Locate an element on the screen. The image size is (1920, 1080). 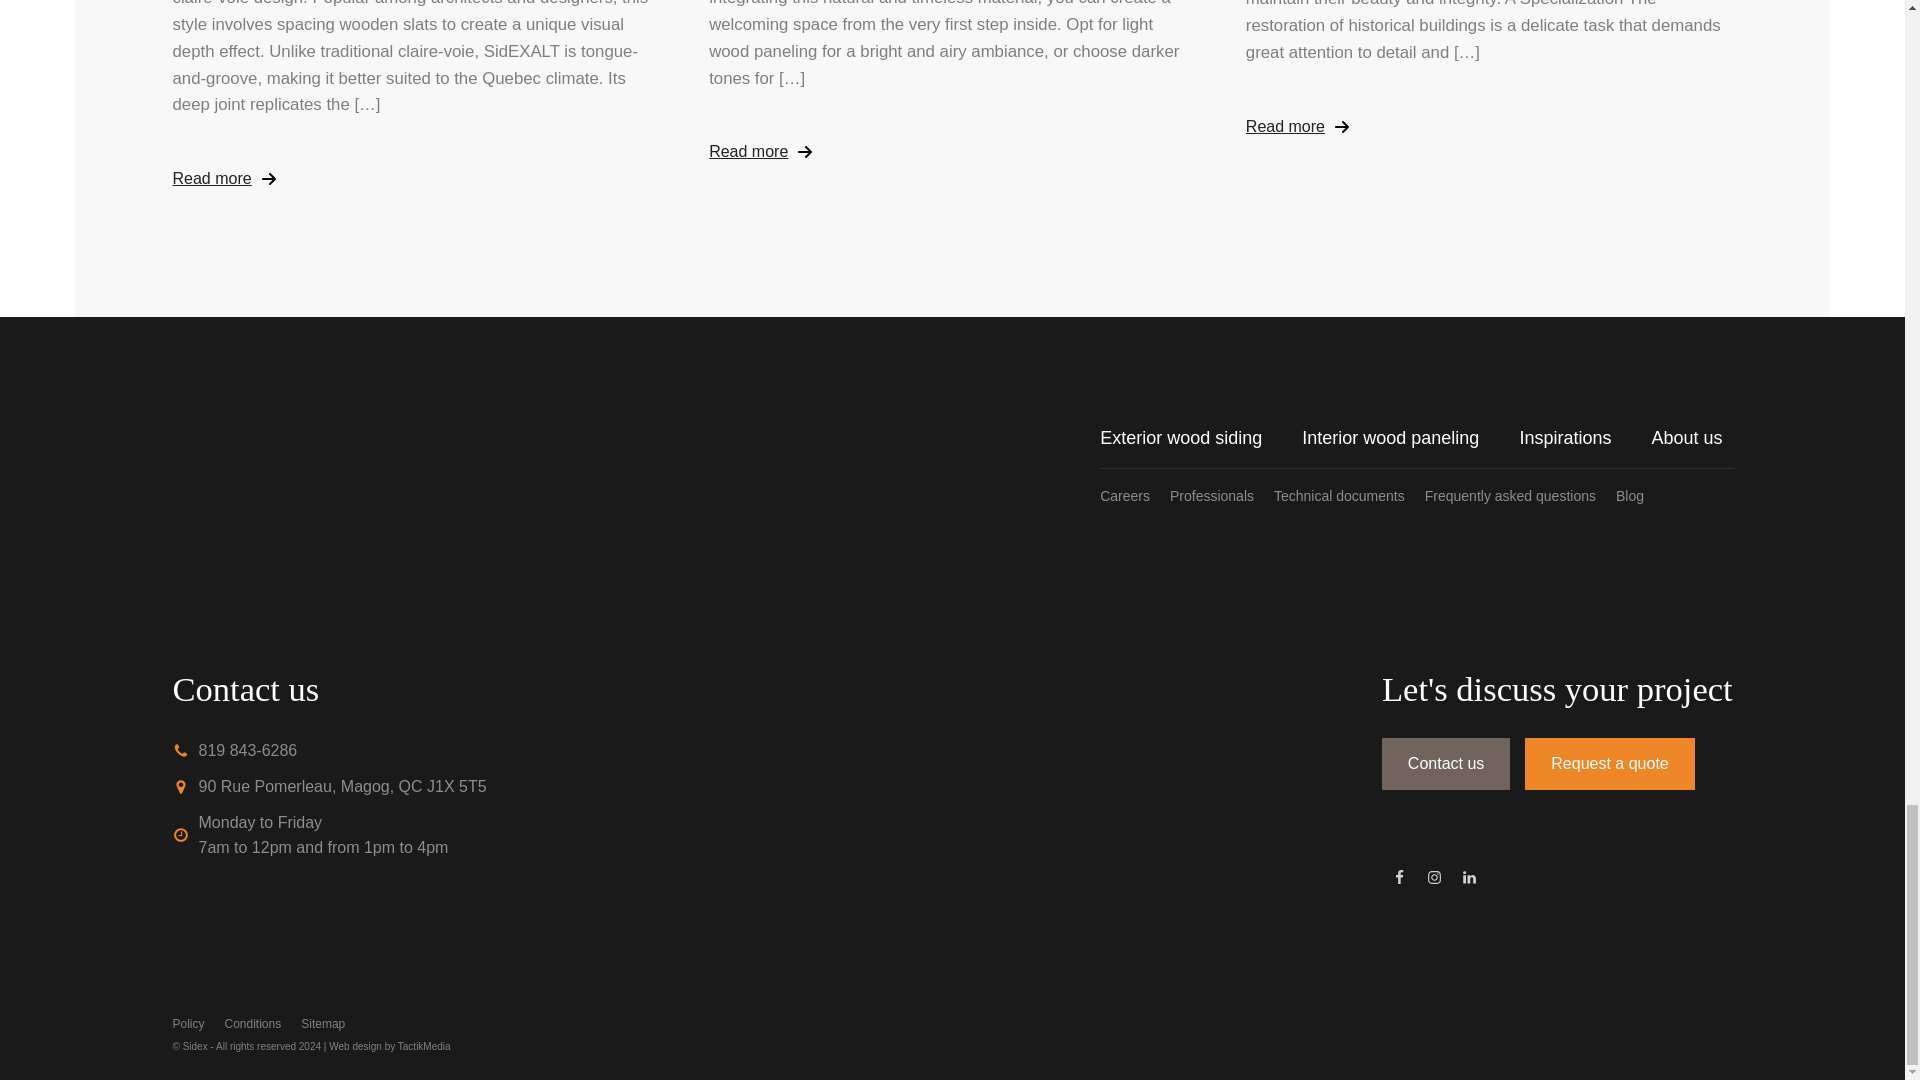
About us is located at coordinates (1691, 438).